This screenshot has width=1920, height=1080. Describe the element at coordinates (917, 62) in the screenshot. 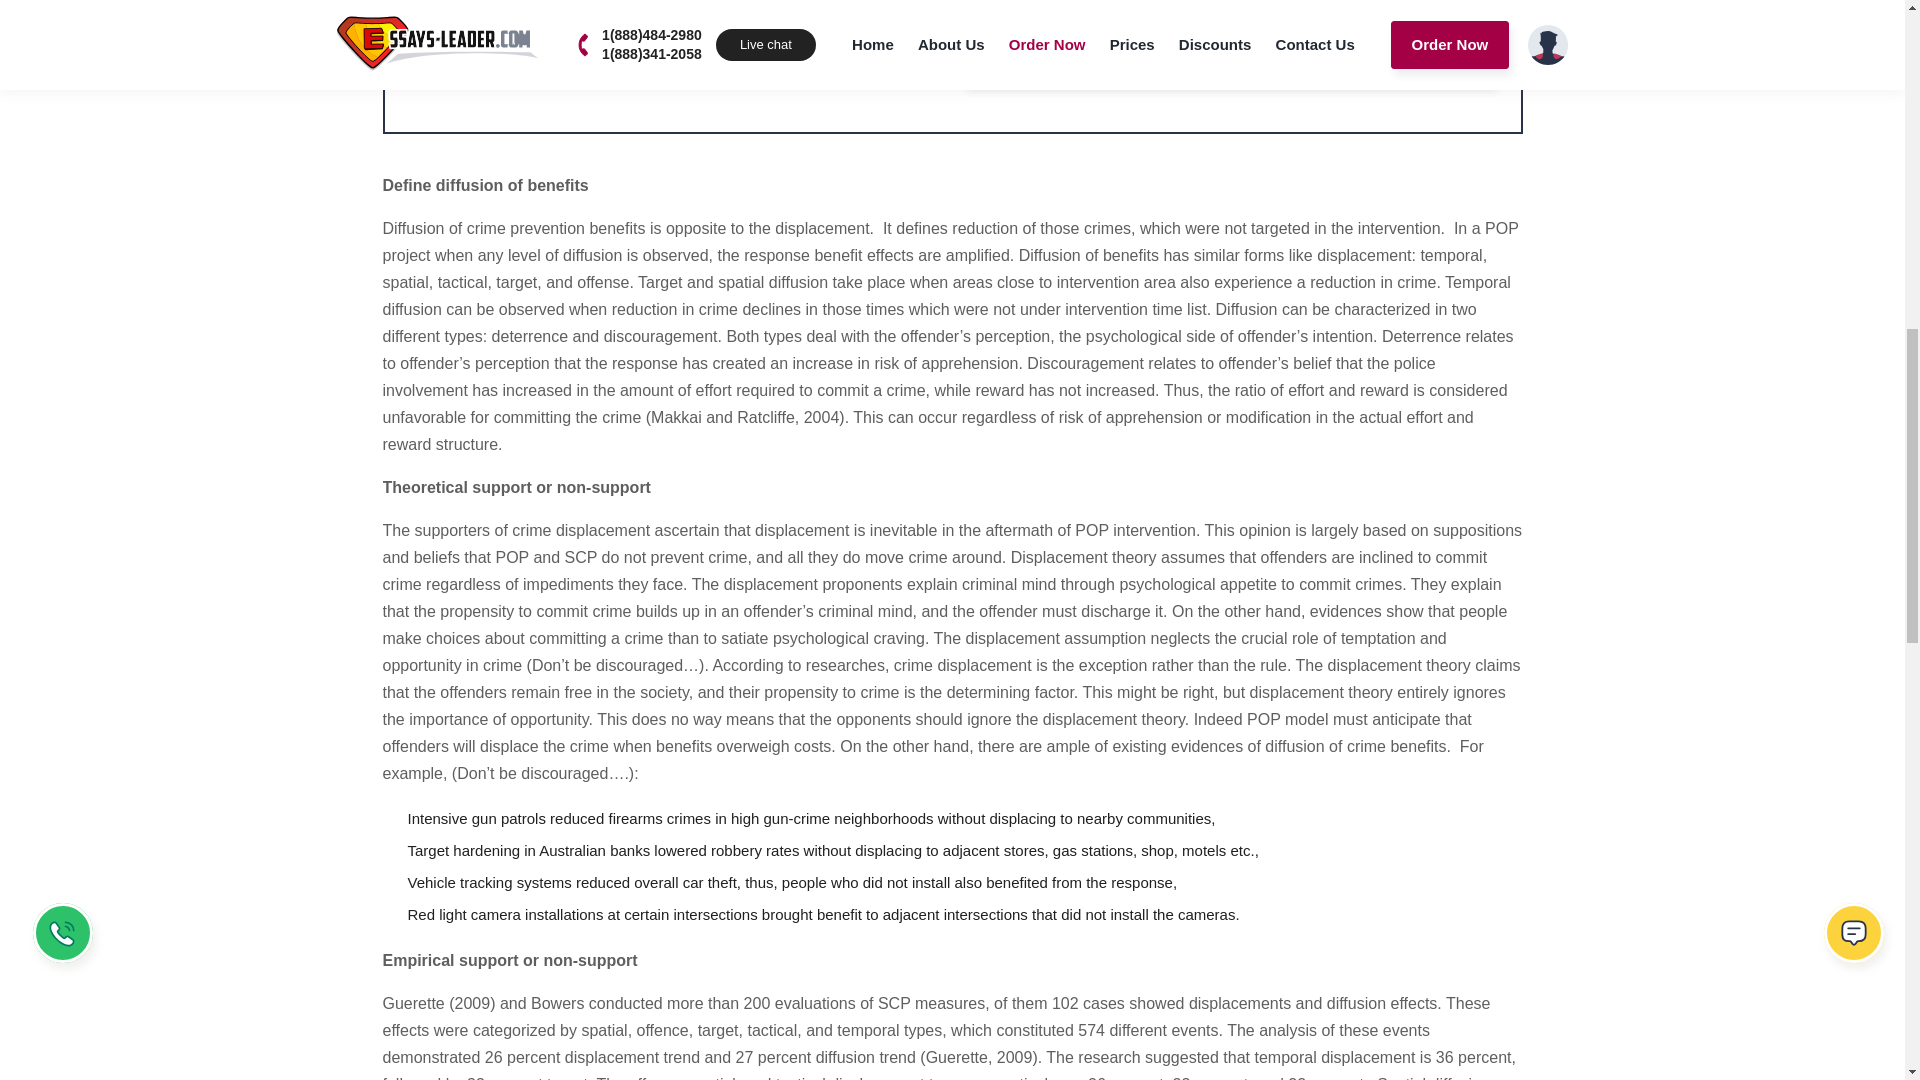

I see `Plus` at that location.